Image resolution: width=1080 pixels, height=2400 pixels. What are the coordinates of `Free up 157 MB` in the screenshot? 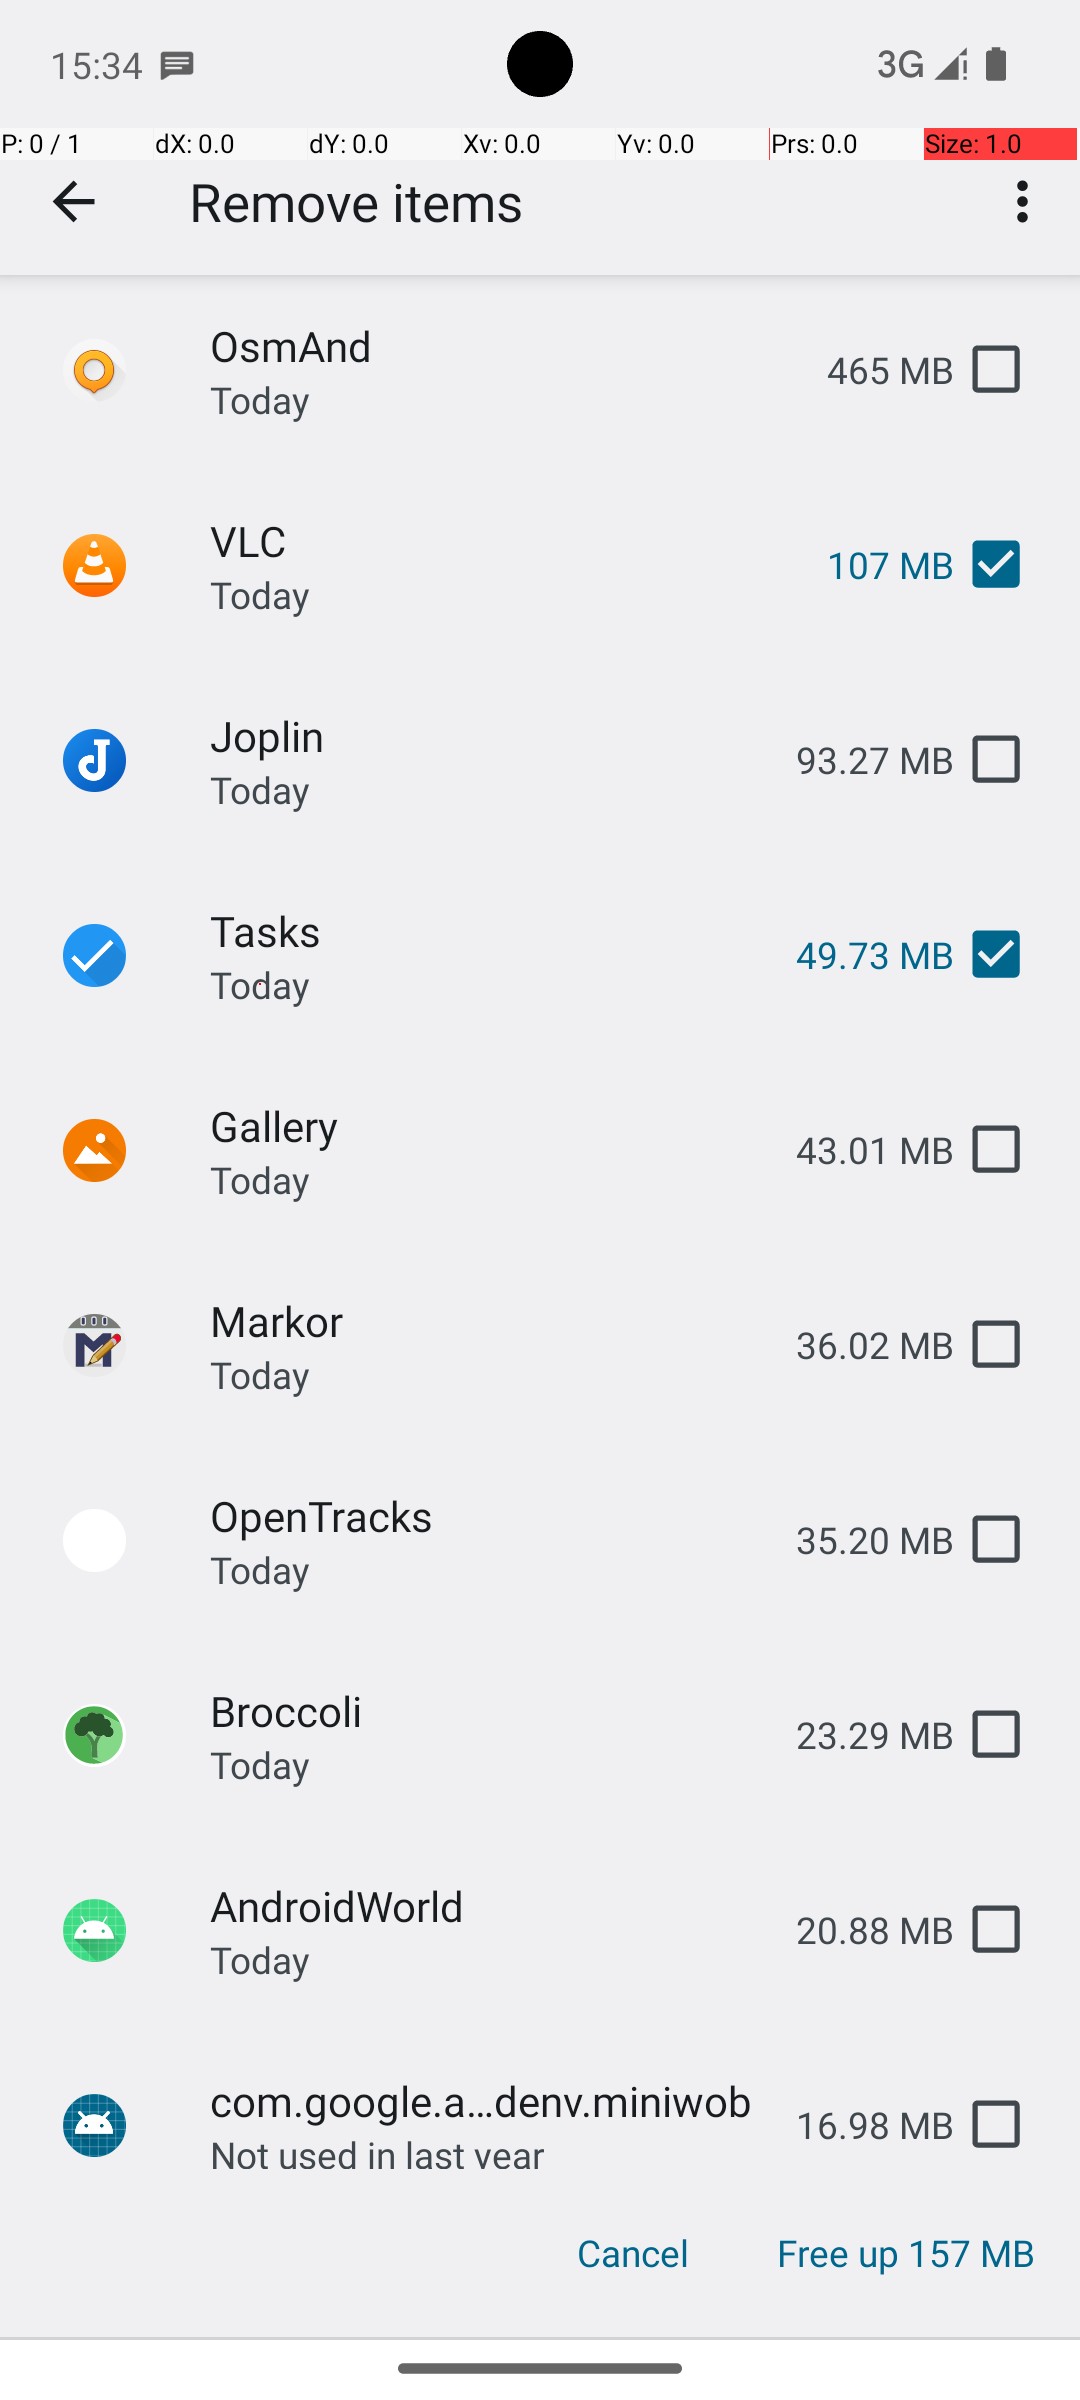 It's located at (906, 2253).